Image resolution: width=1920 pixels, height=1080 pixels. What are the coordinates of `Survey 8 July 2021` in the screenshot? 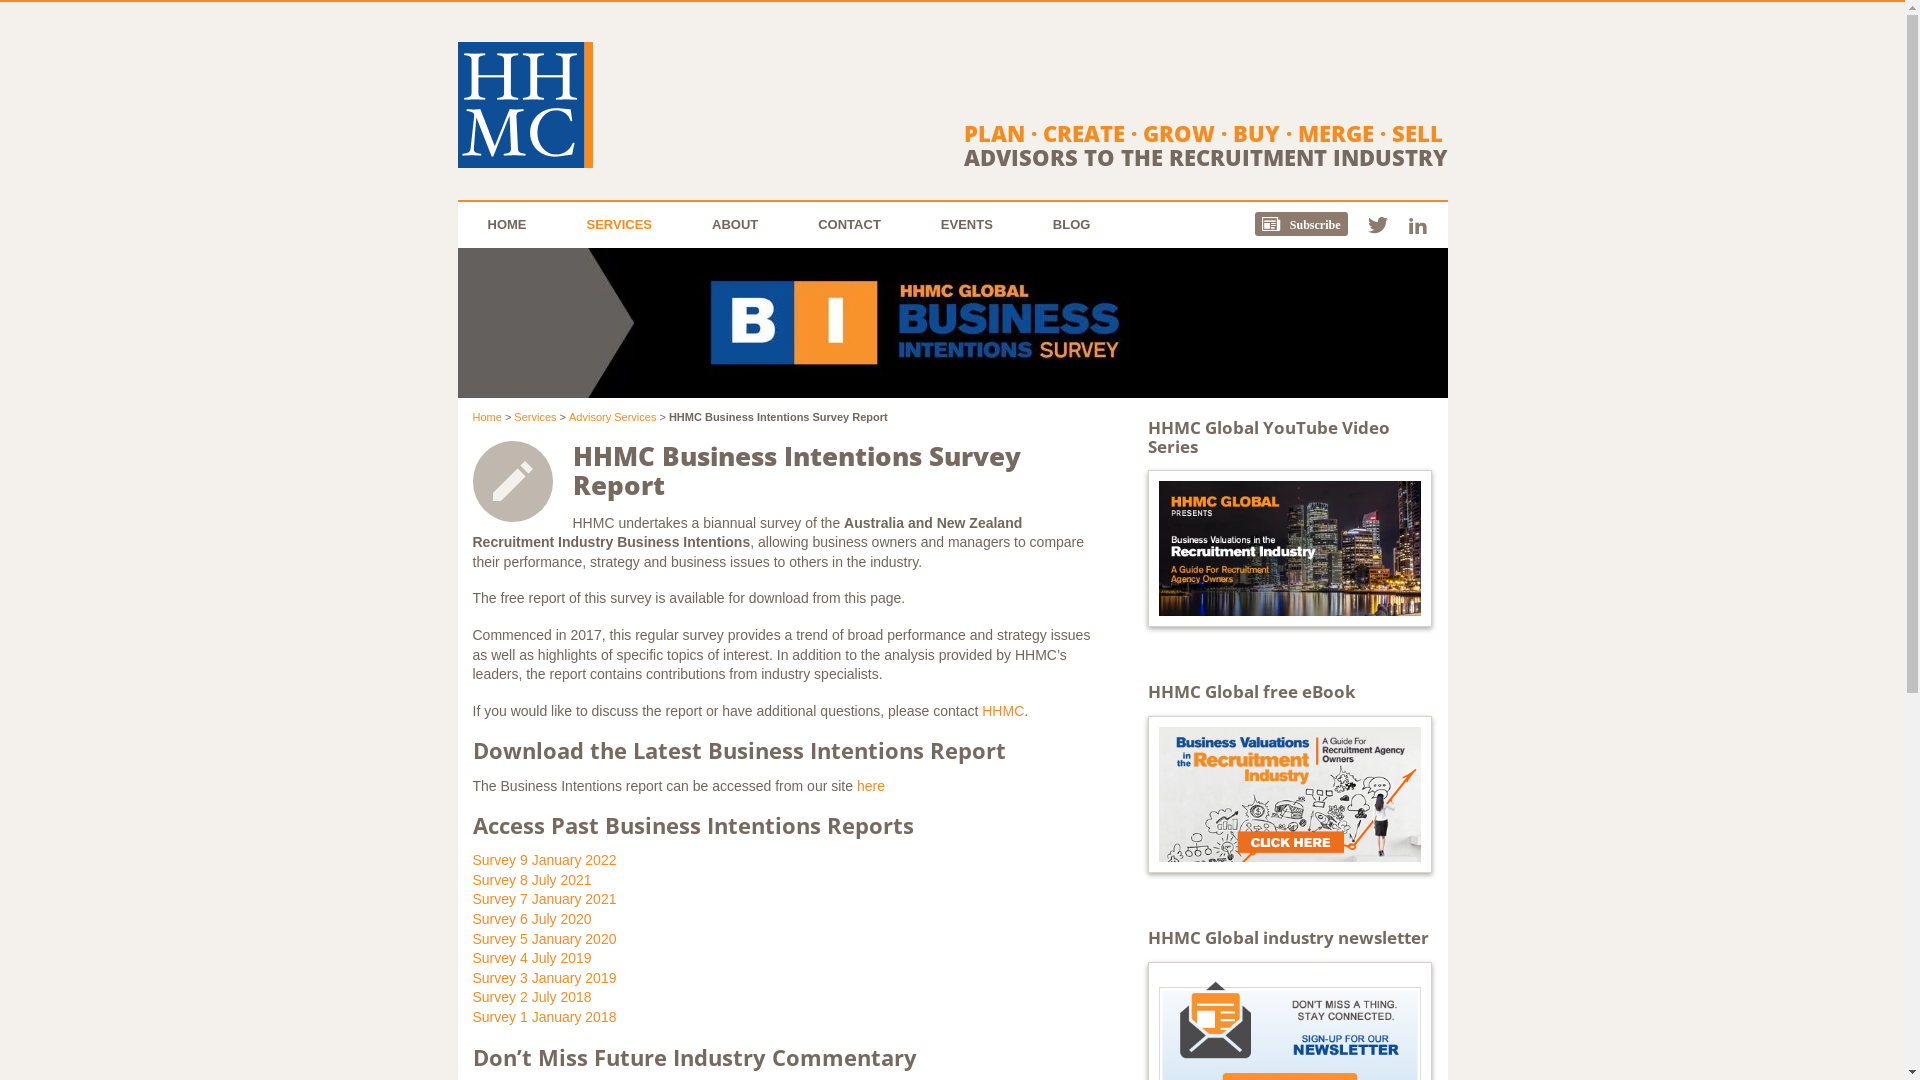 It's located at (532, 880).